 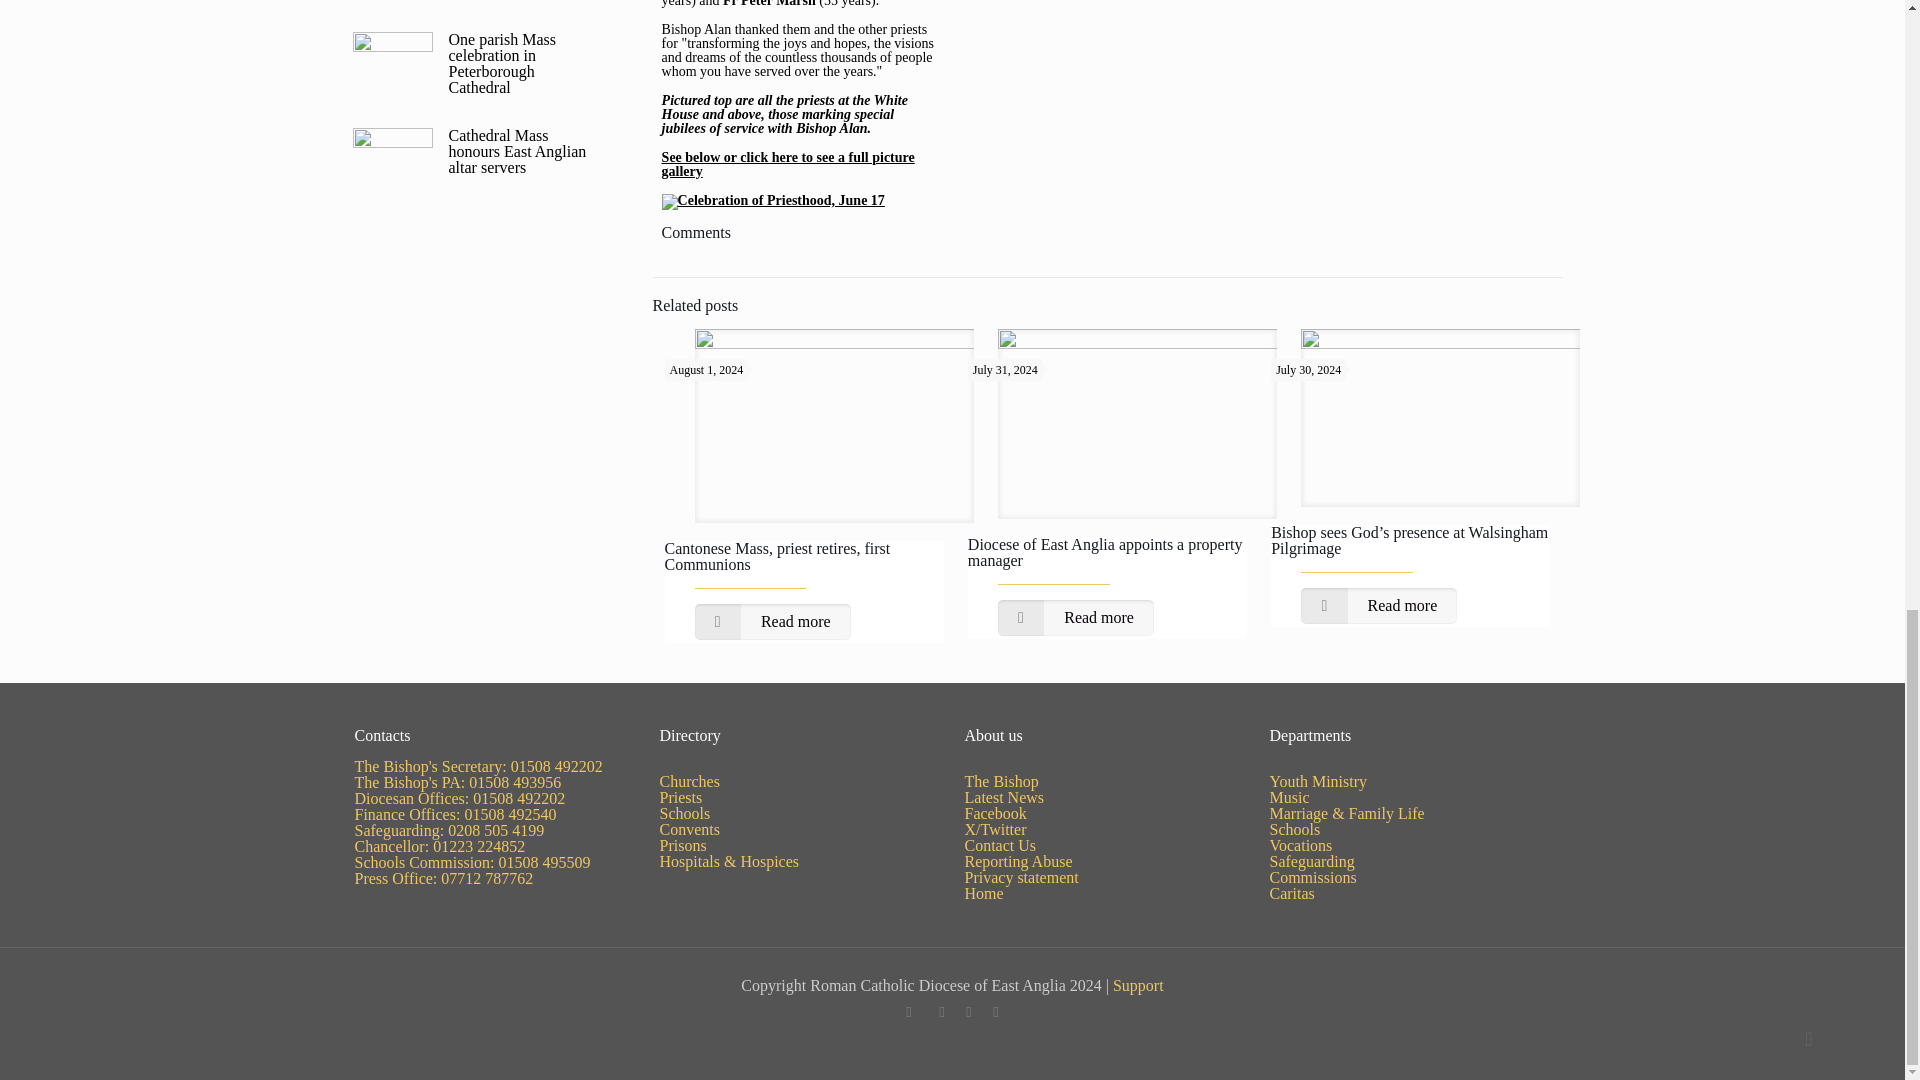 What do you see at coordinates (968, 1012) in the screenshot?
I see `Flickr` at bounding box center [968, 1012].